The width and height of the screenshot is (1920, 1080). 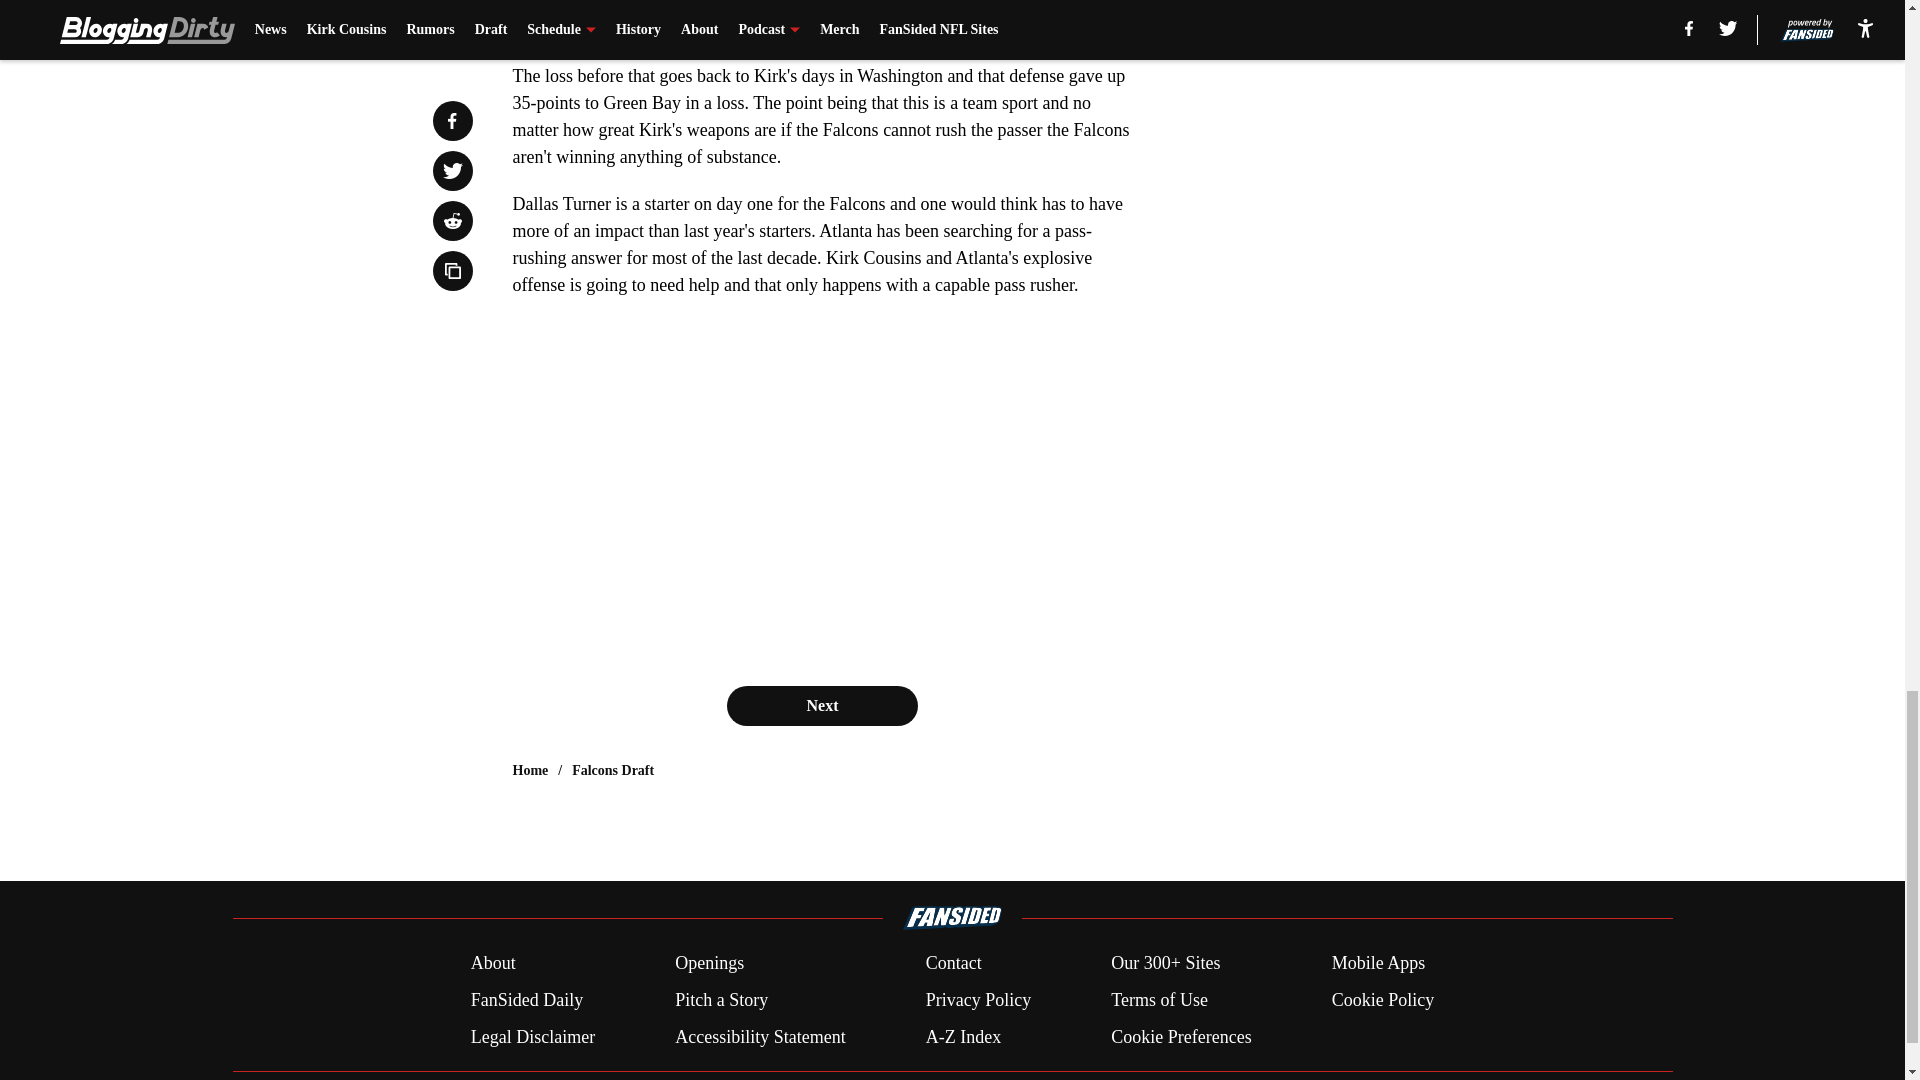 I want to click on Home, so click(x=530, y=770).